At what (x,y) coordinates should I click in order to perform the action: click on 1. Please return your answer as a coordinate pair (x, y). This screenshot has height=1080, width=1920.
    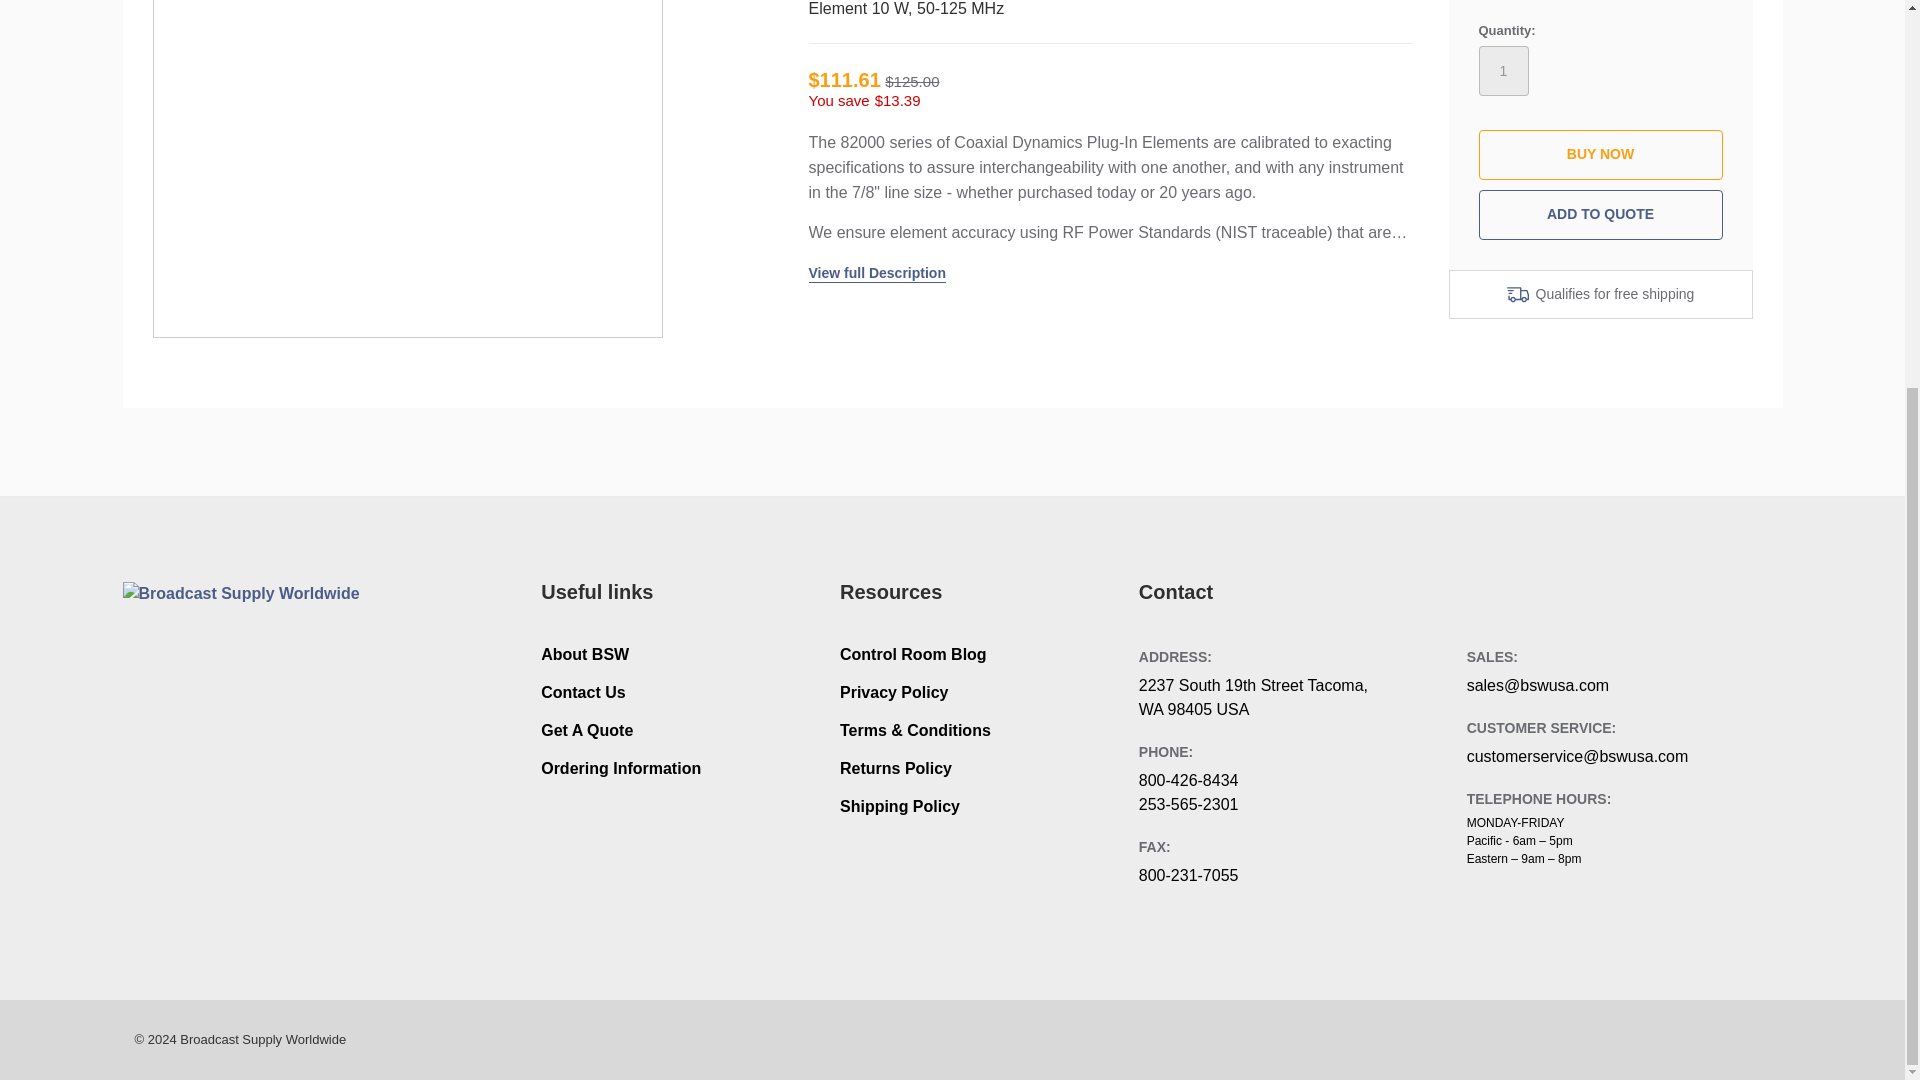
    Looking at the image, I should click on (1503, 71).